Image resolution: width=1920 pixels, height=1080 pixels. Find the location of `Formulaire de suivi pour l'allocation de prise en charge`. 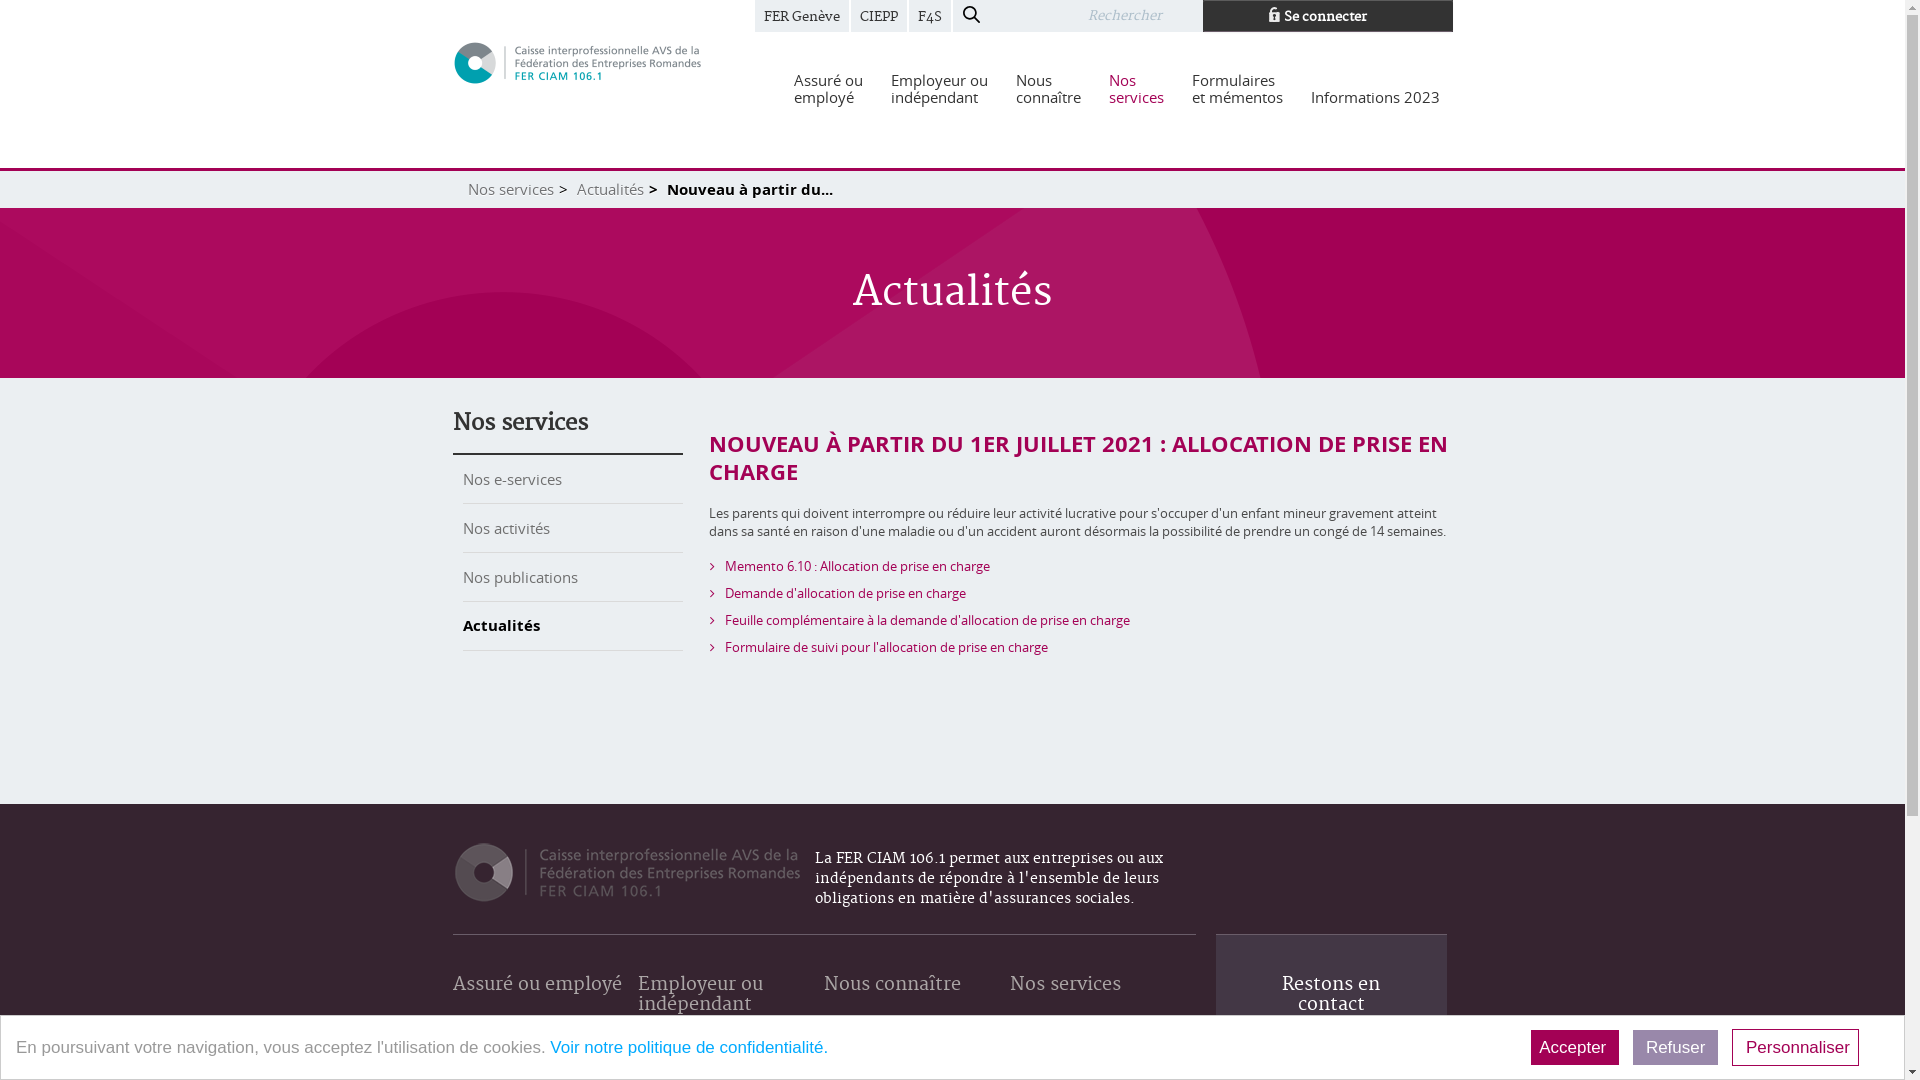

Formulaire de suivi pour l'allocation de prise en charge is located at coordinates (886, 647).